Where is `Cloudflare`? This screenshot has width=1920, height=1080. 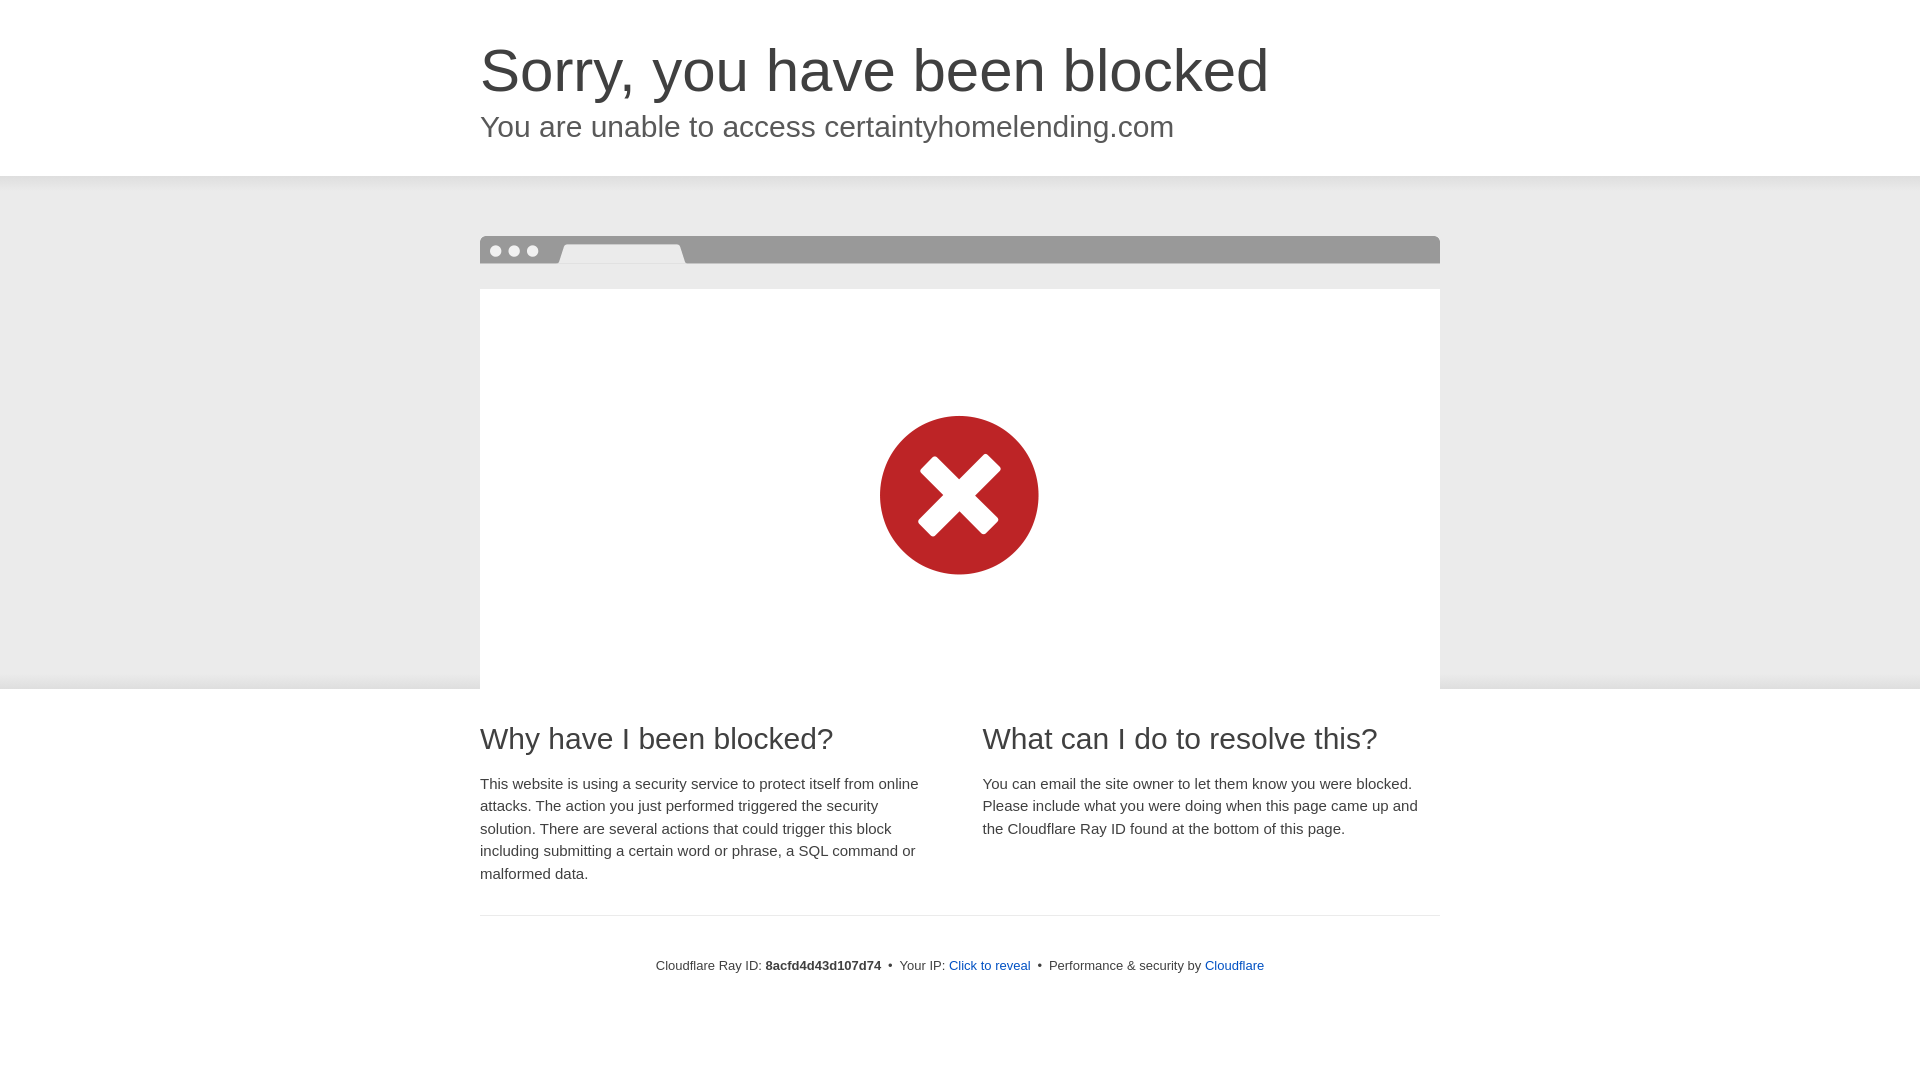
Cloudflare is located at coordinates (1234, 965).